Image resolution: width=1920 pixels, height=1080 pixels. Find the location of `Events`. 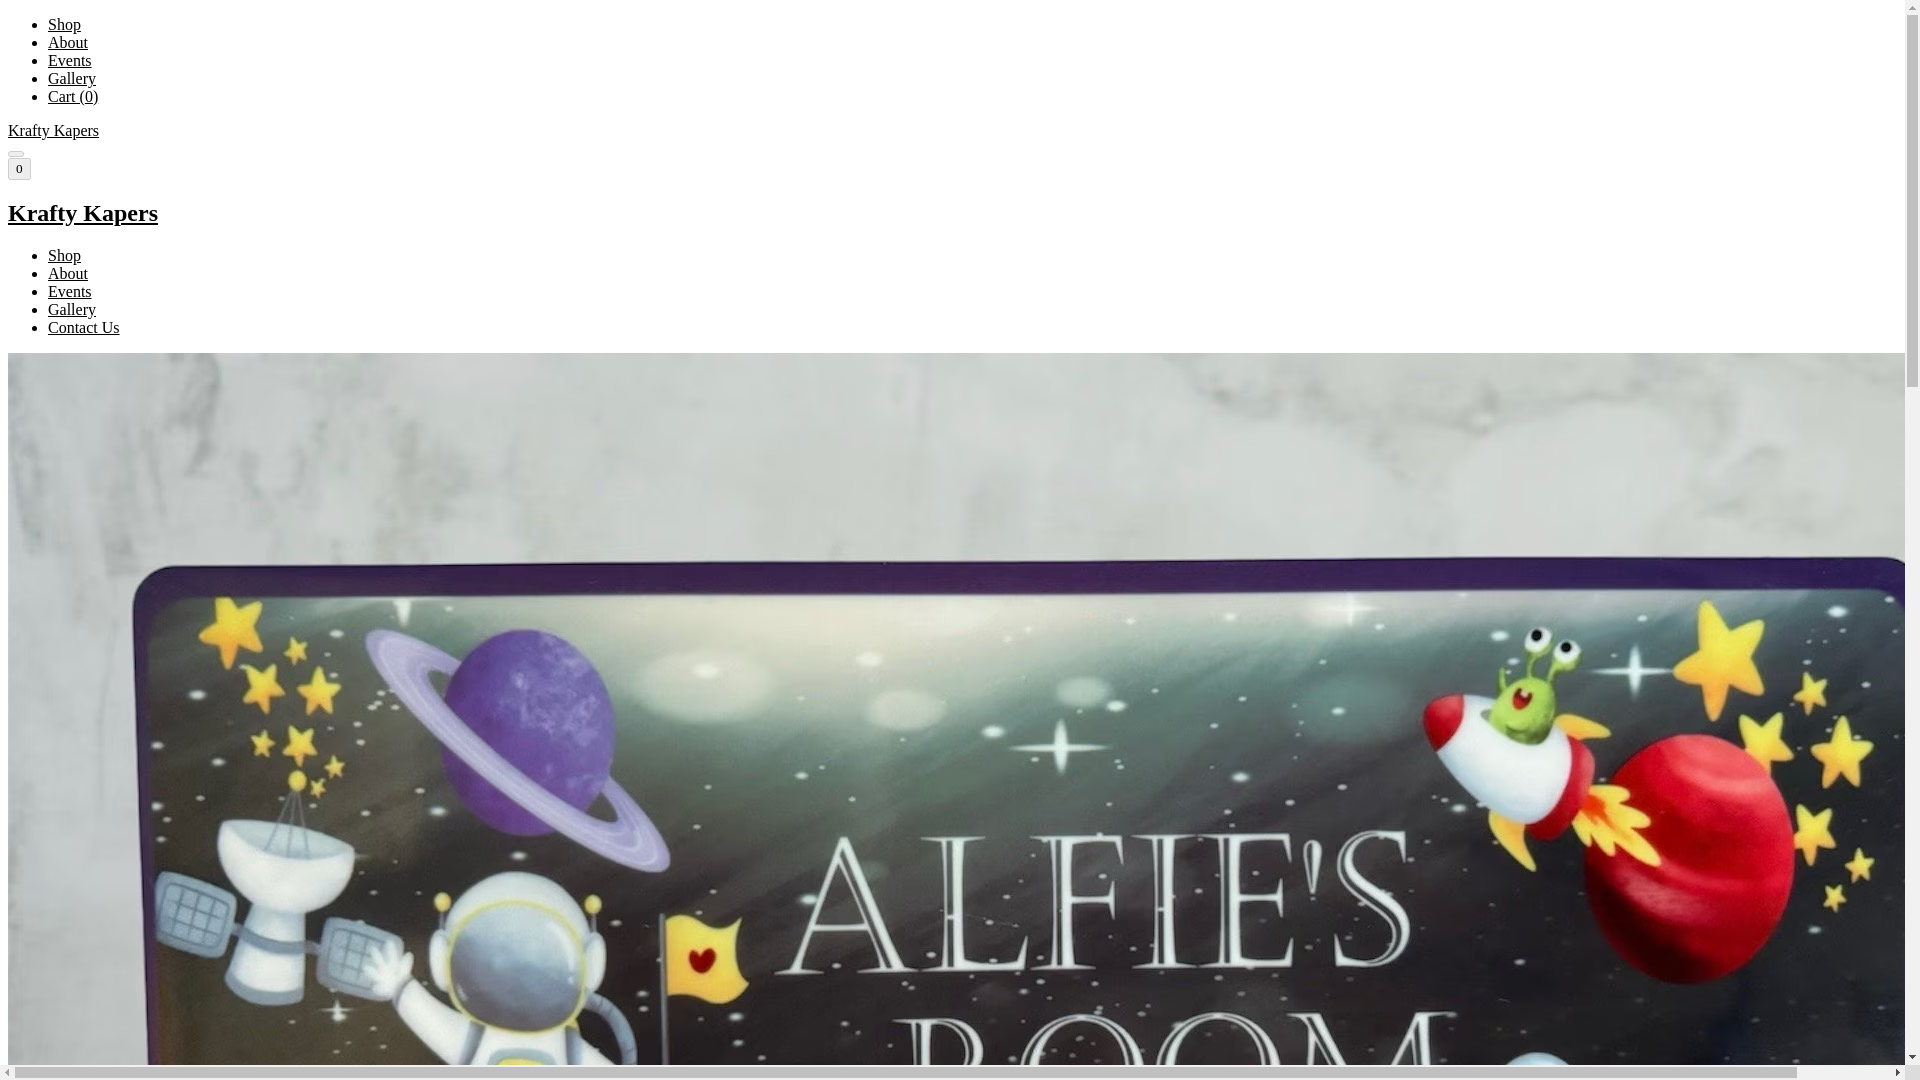

Events is located at coordinates (70, 60).